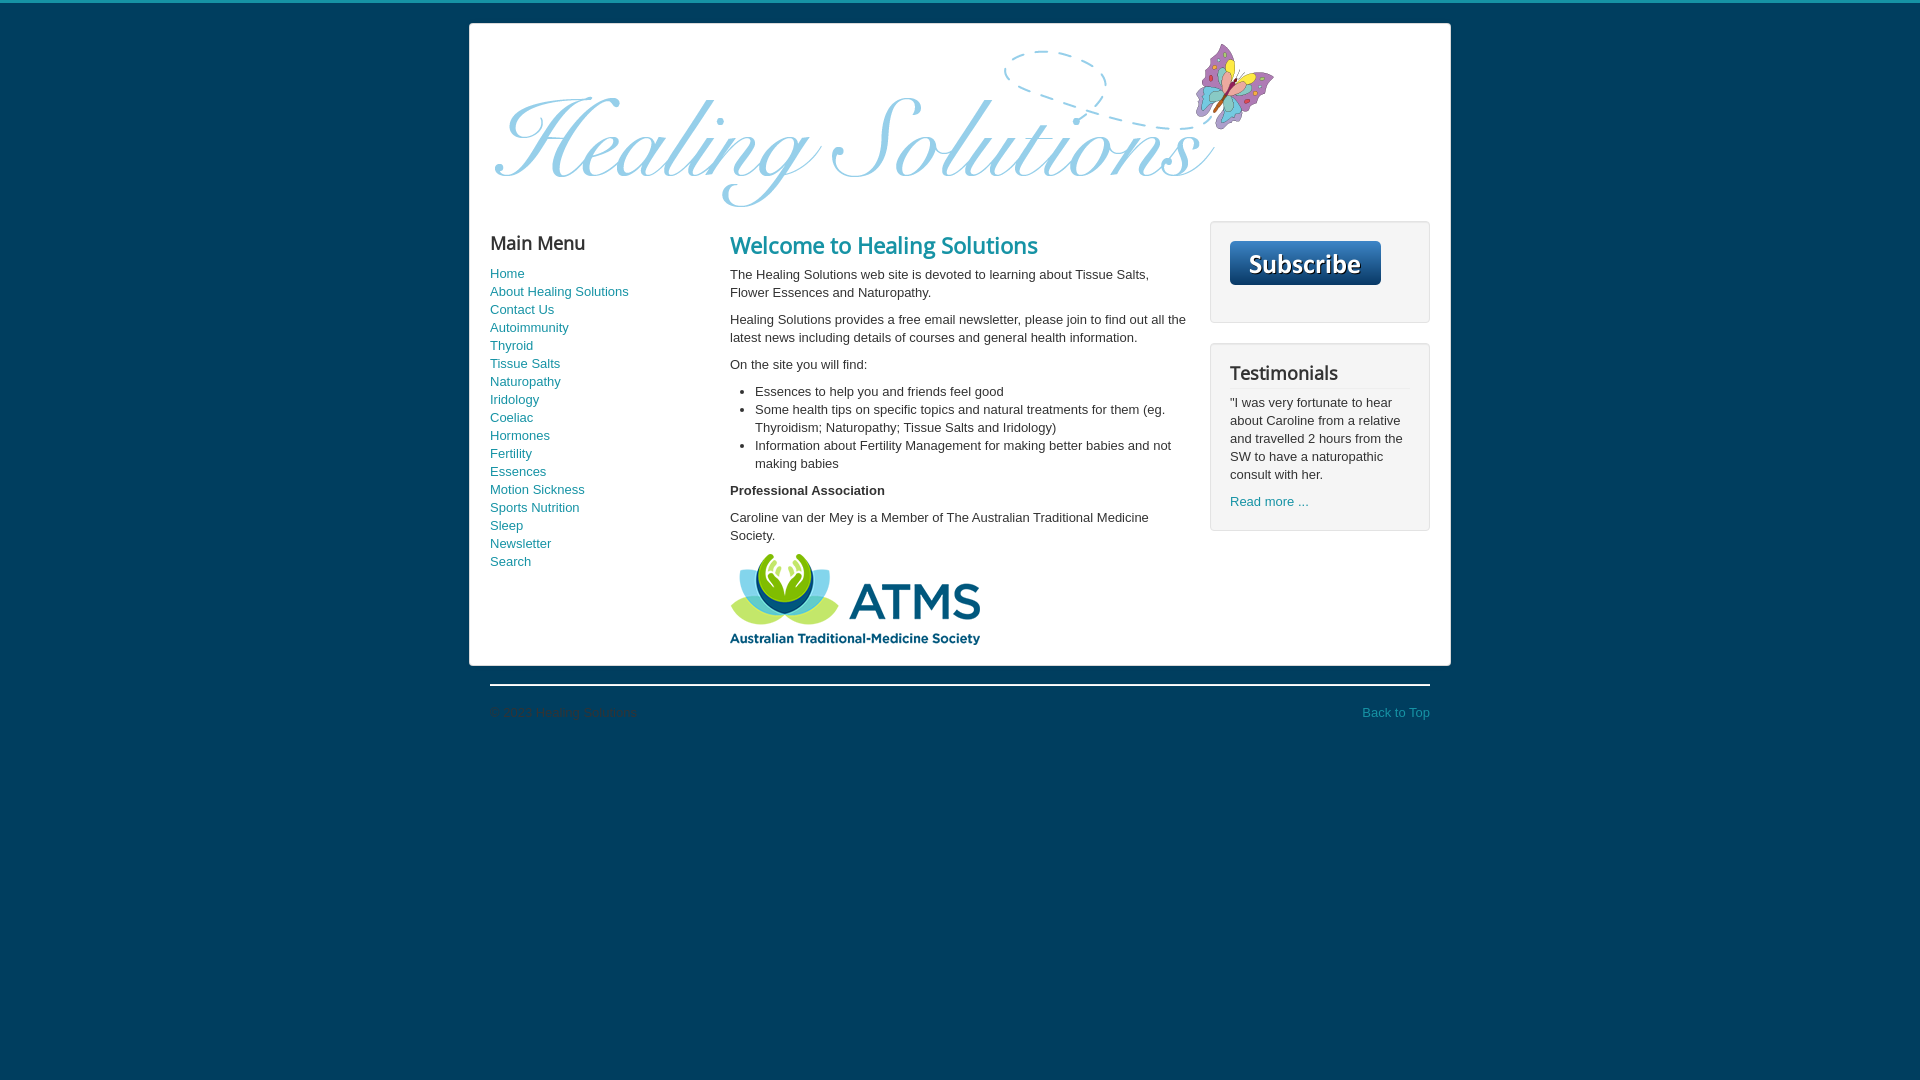  What do you see at coordinates (600, 544) in the screenshot?
I see `Newsletter` at bounding box center [600, 544].